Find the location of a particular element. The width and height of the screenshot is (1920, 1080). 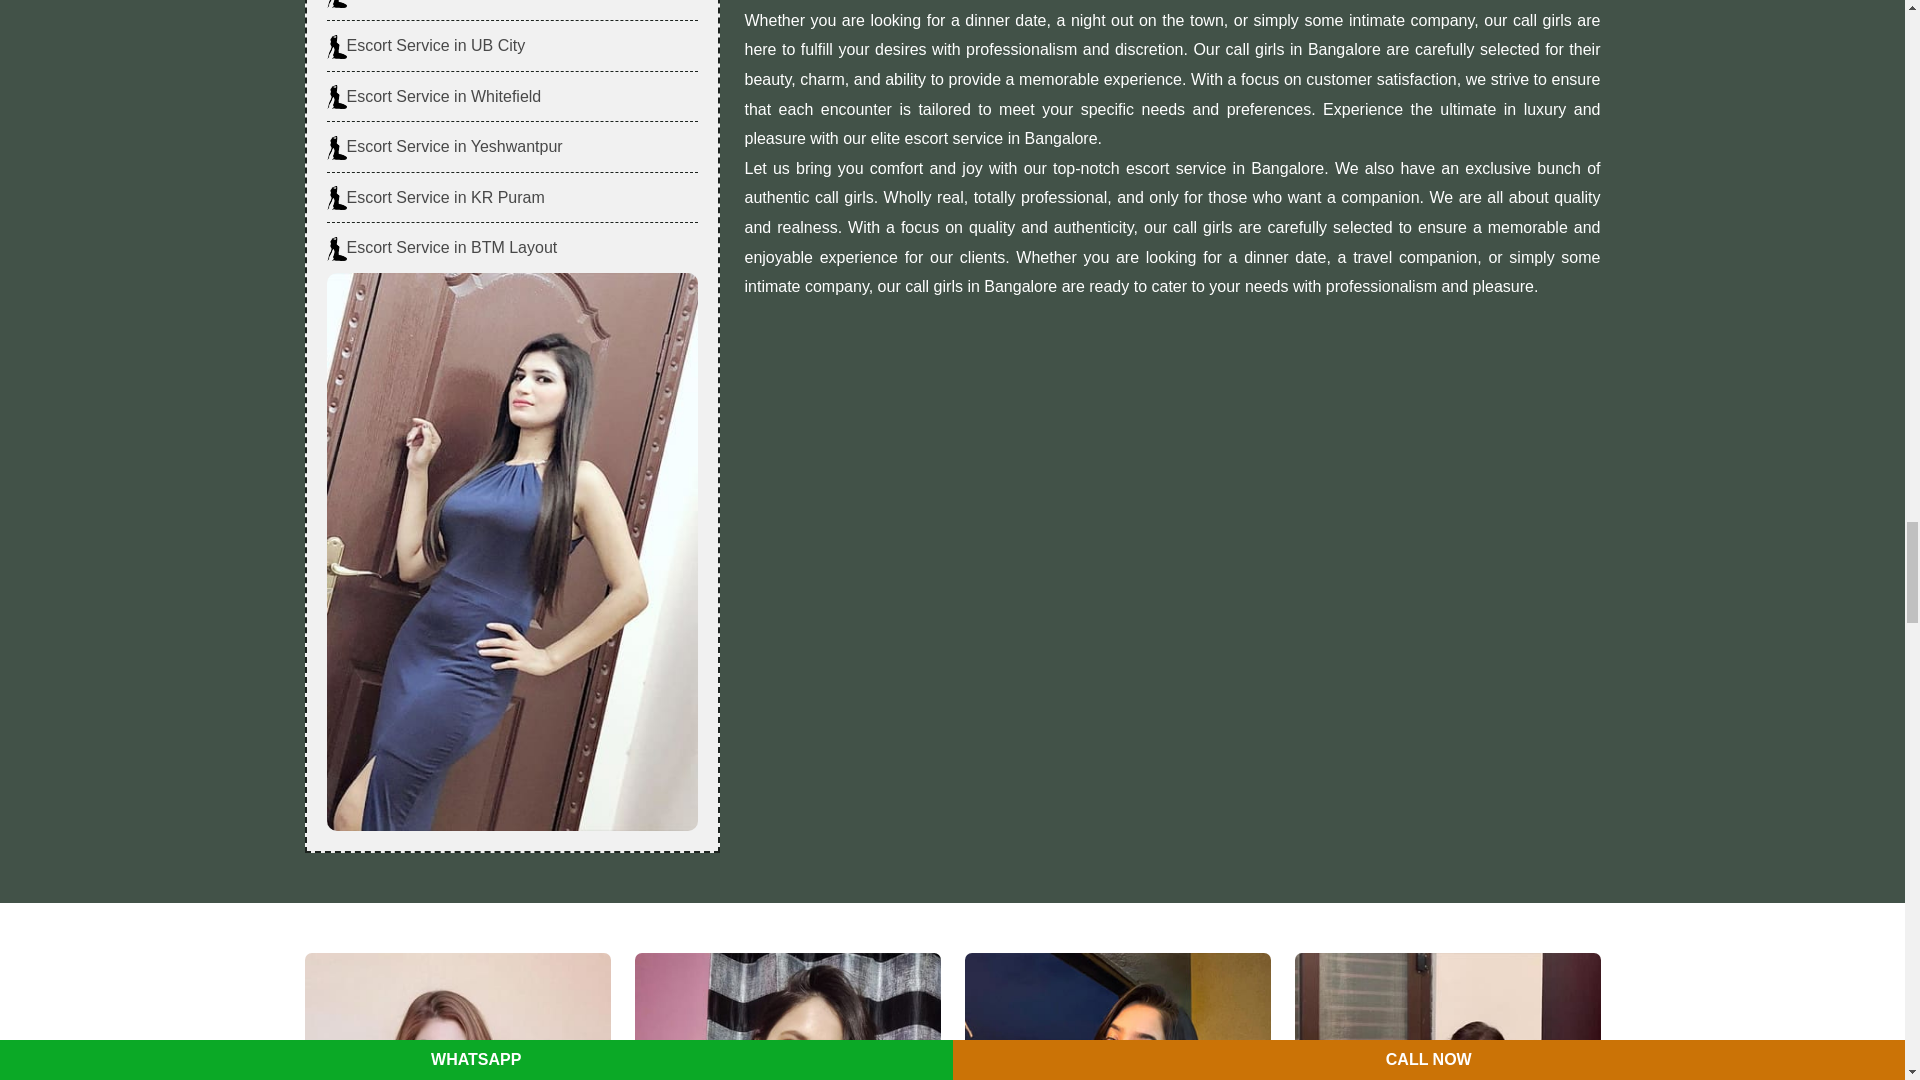

Escort Service in Whitefield is located at coordinates (434, 97).